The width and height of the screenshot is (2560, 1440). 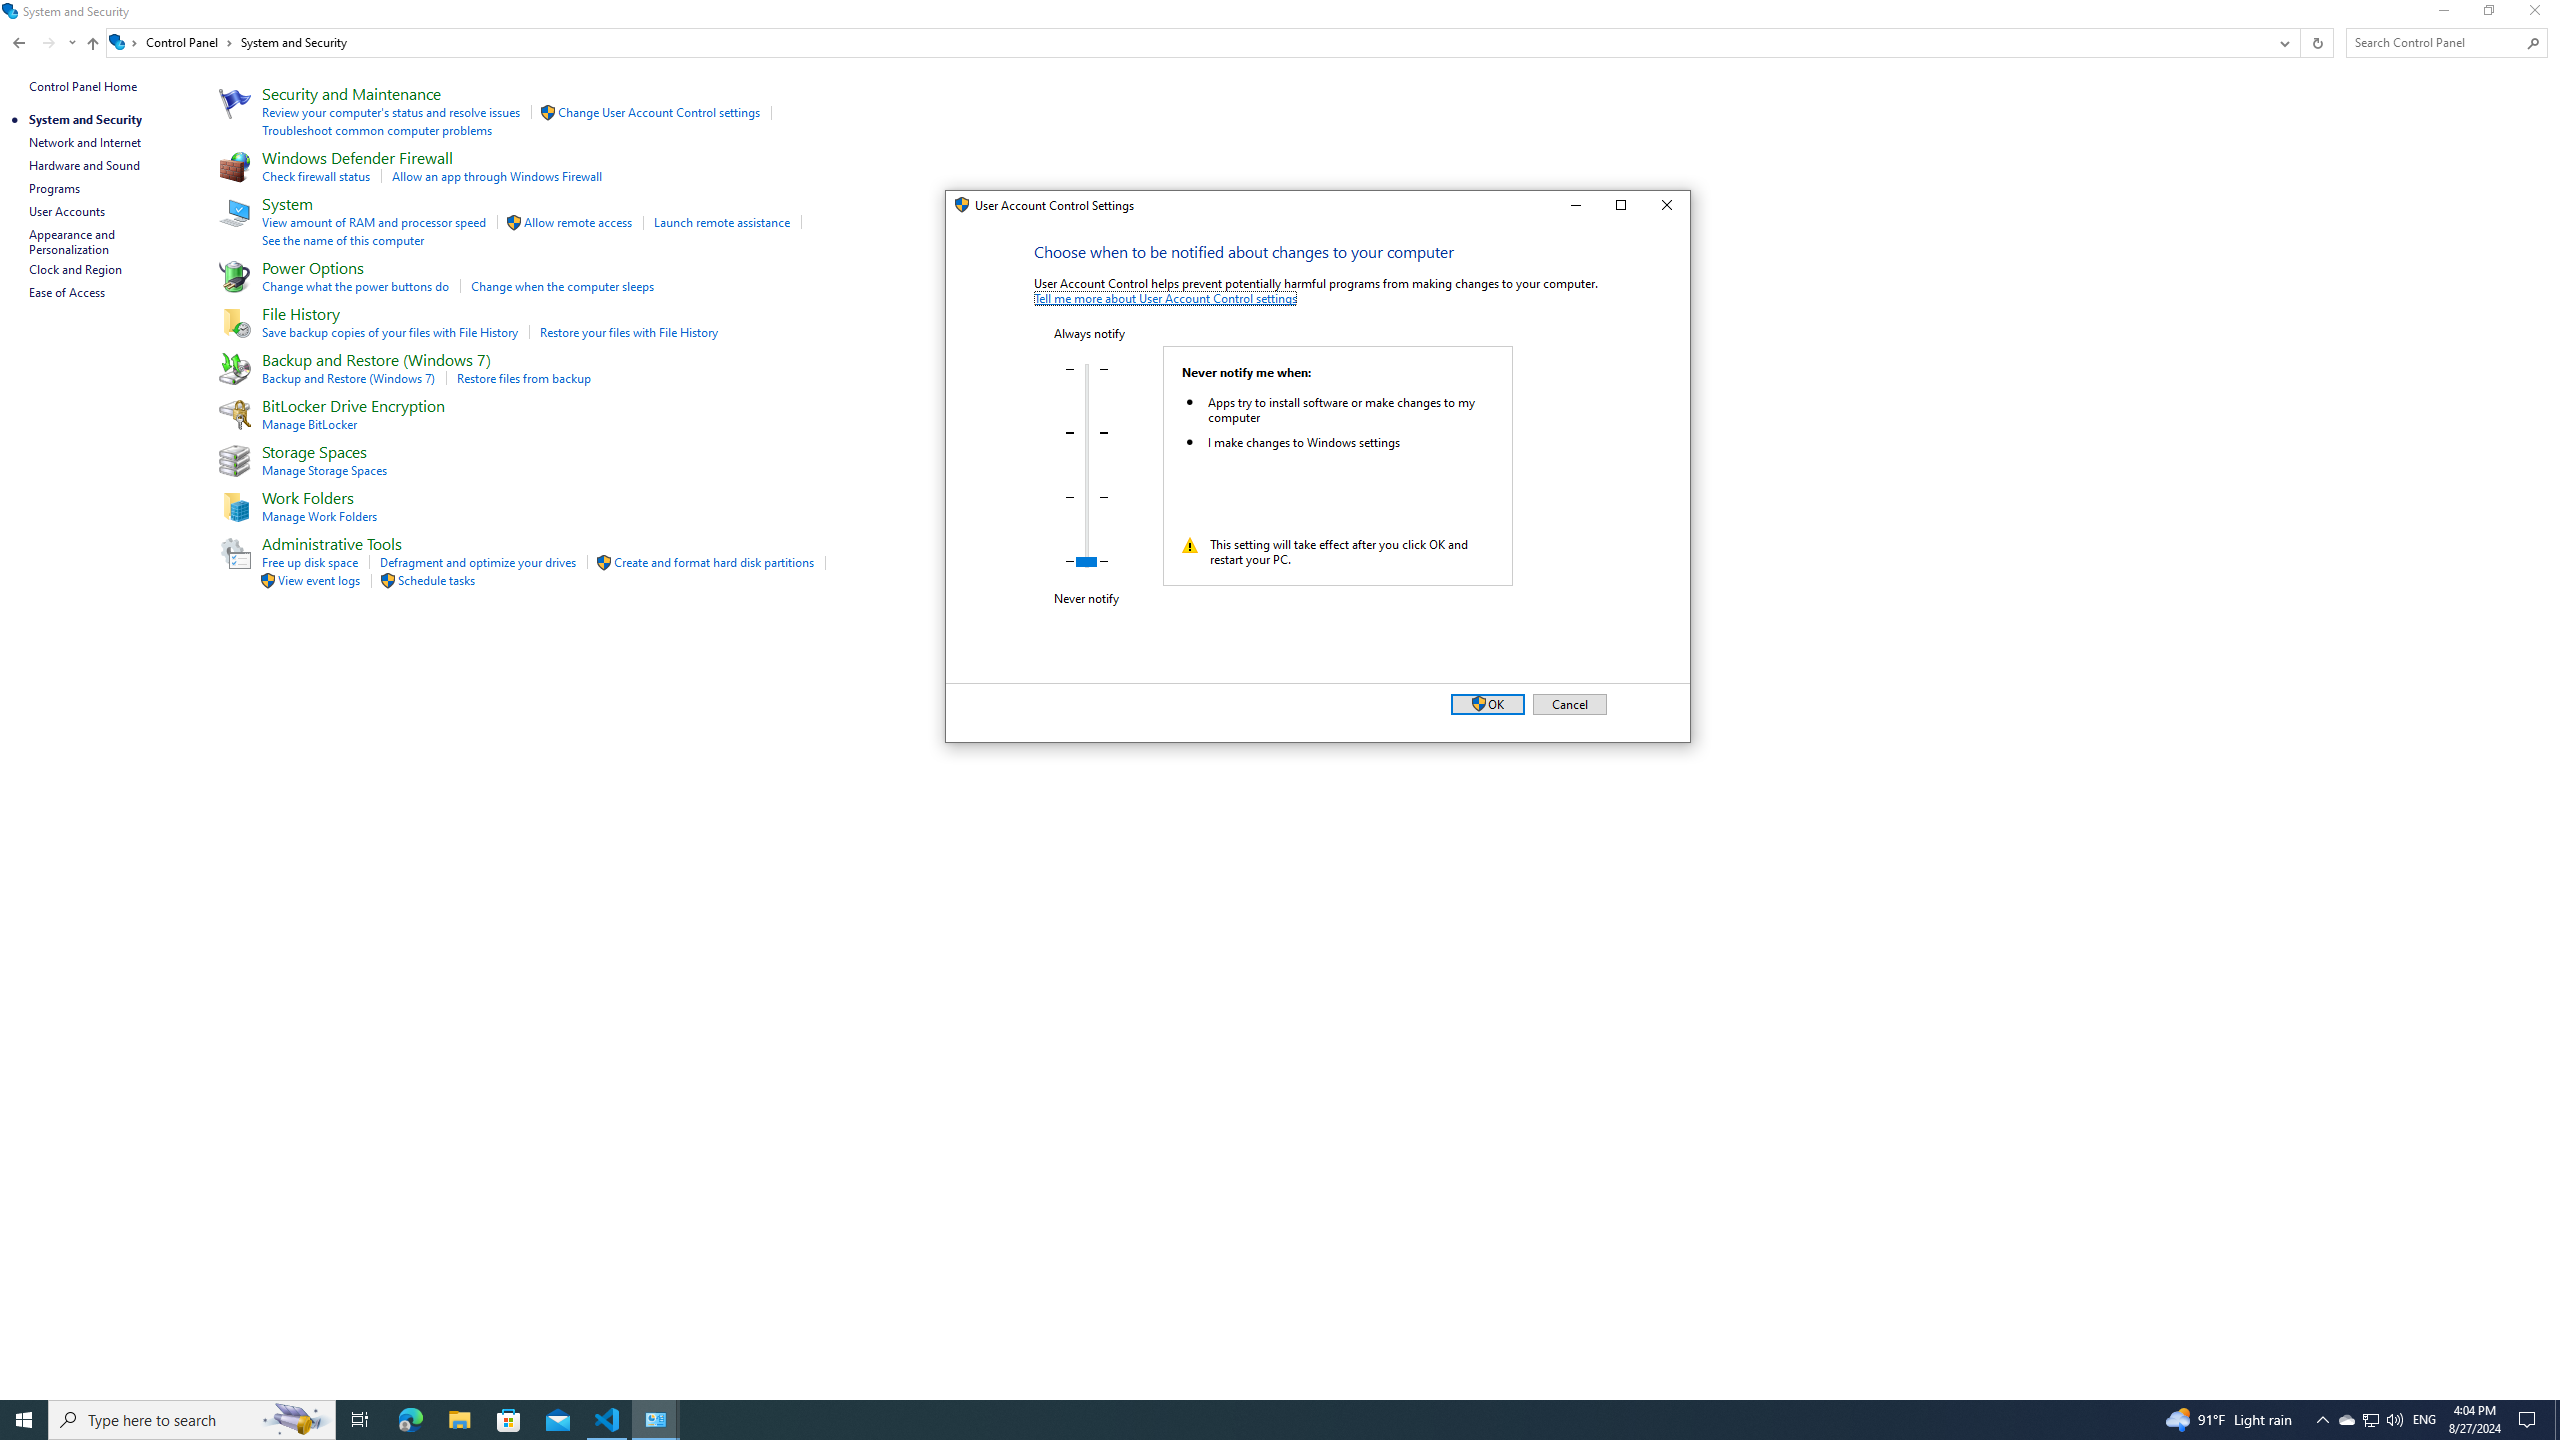 What do you see at coordinates (2370, 1420) in the screenshot?
I see `Control Panel - 2 running windows` at bounding box center [2370, 1420].